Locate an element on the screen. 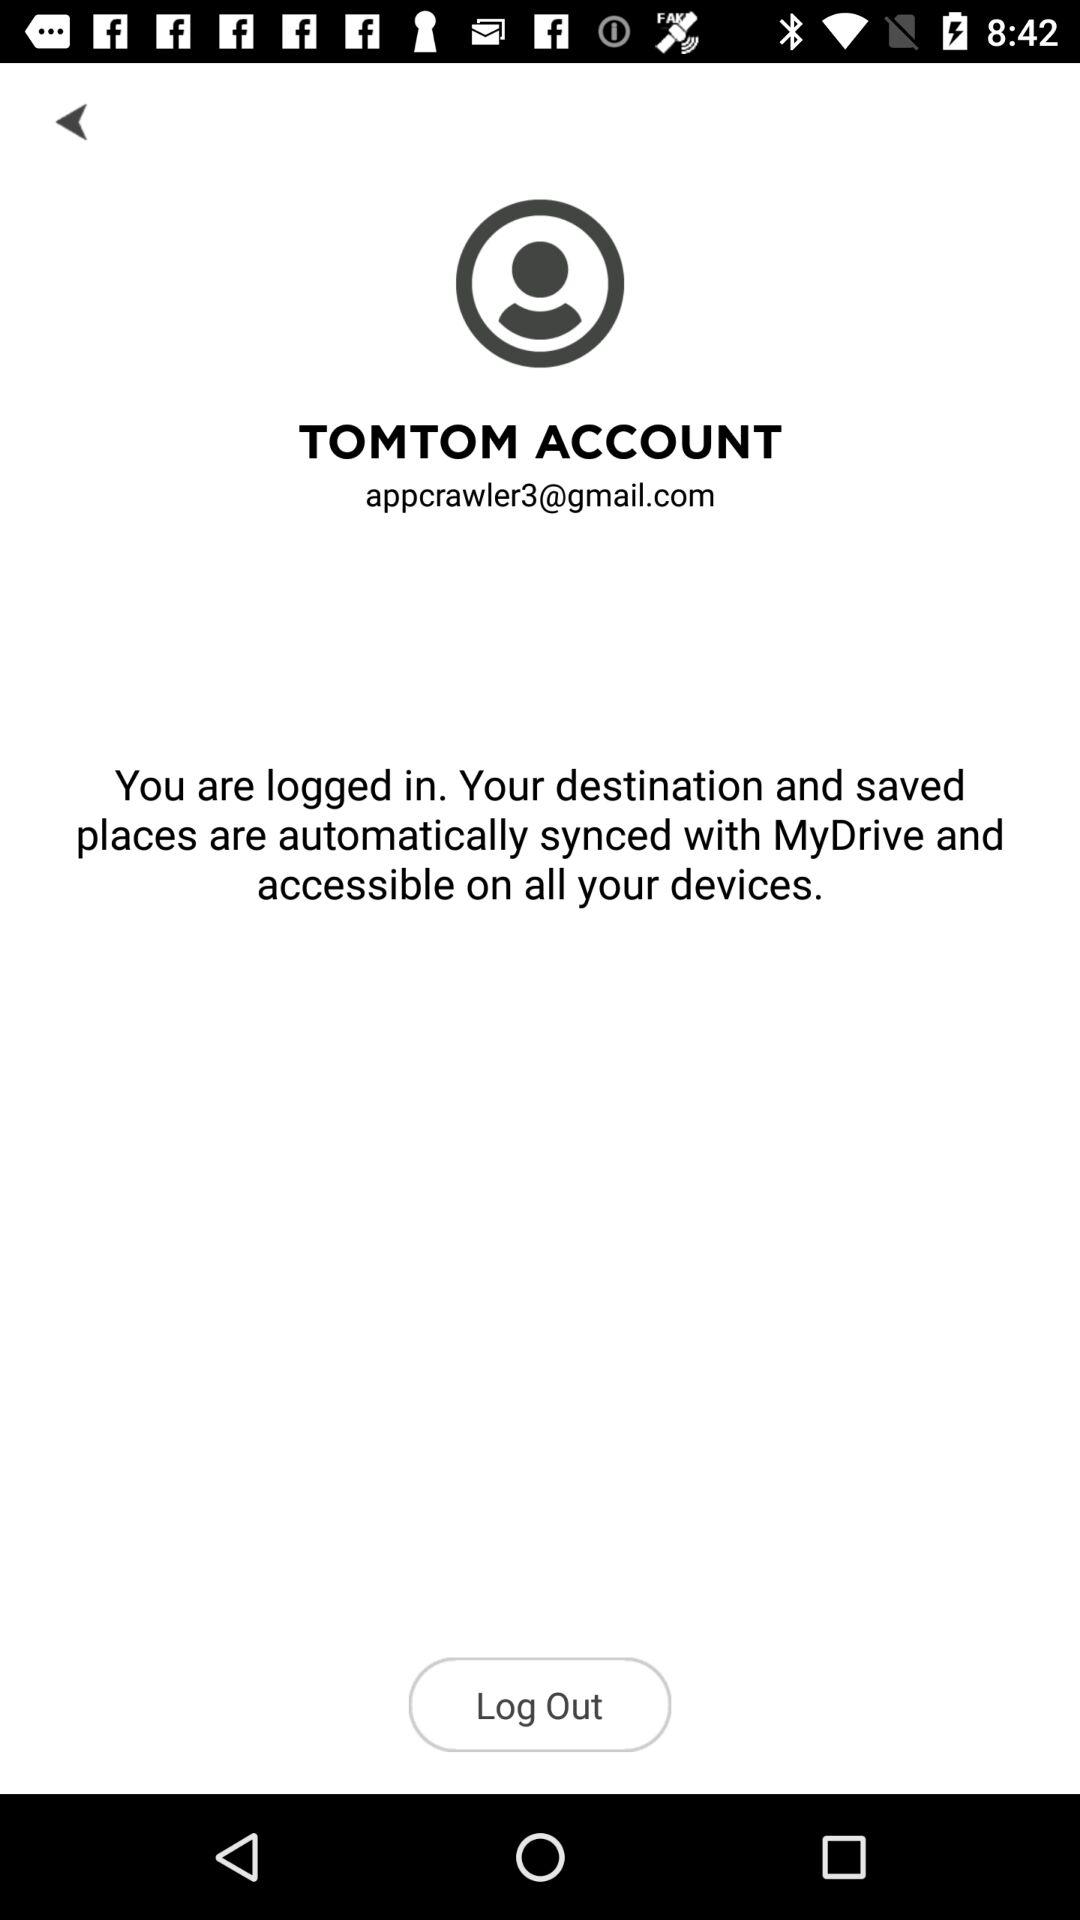  press the item at the top left corner is located at coordinates (73, 120).